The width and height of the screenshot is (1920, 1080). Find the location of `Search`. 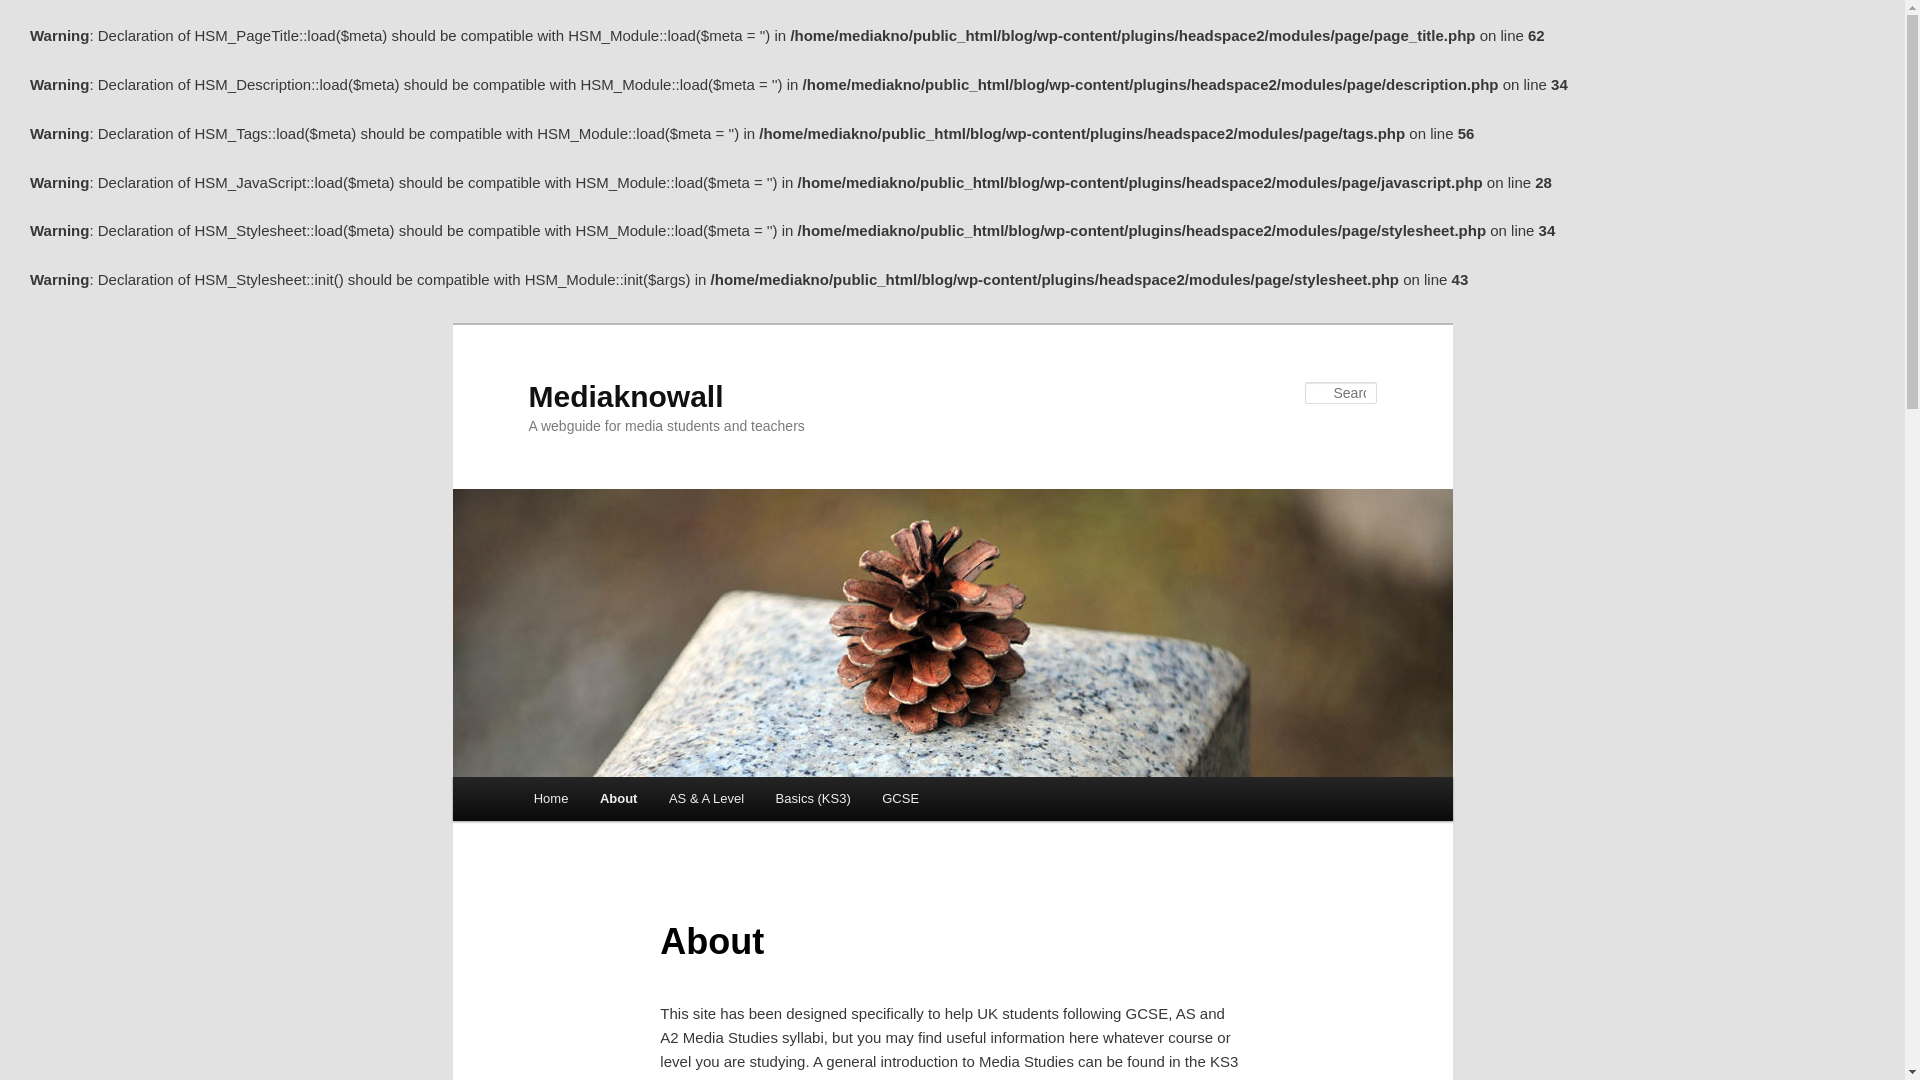

Search is located at coordinates (32, 11).